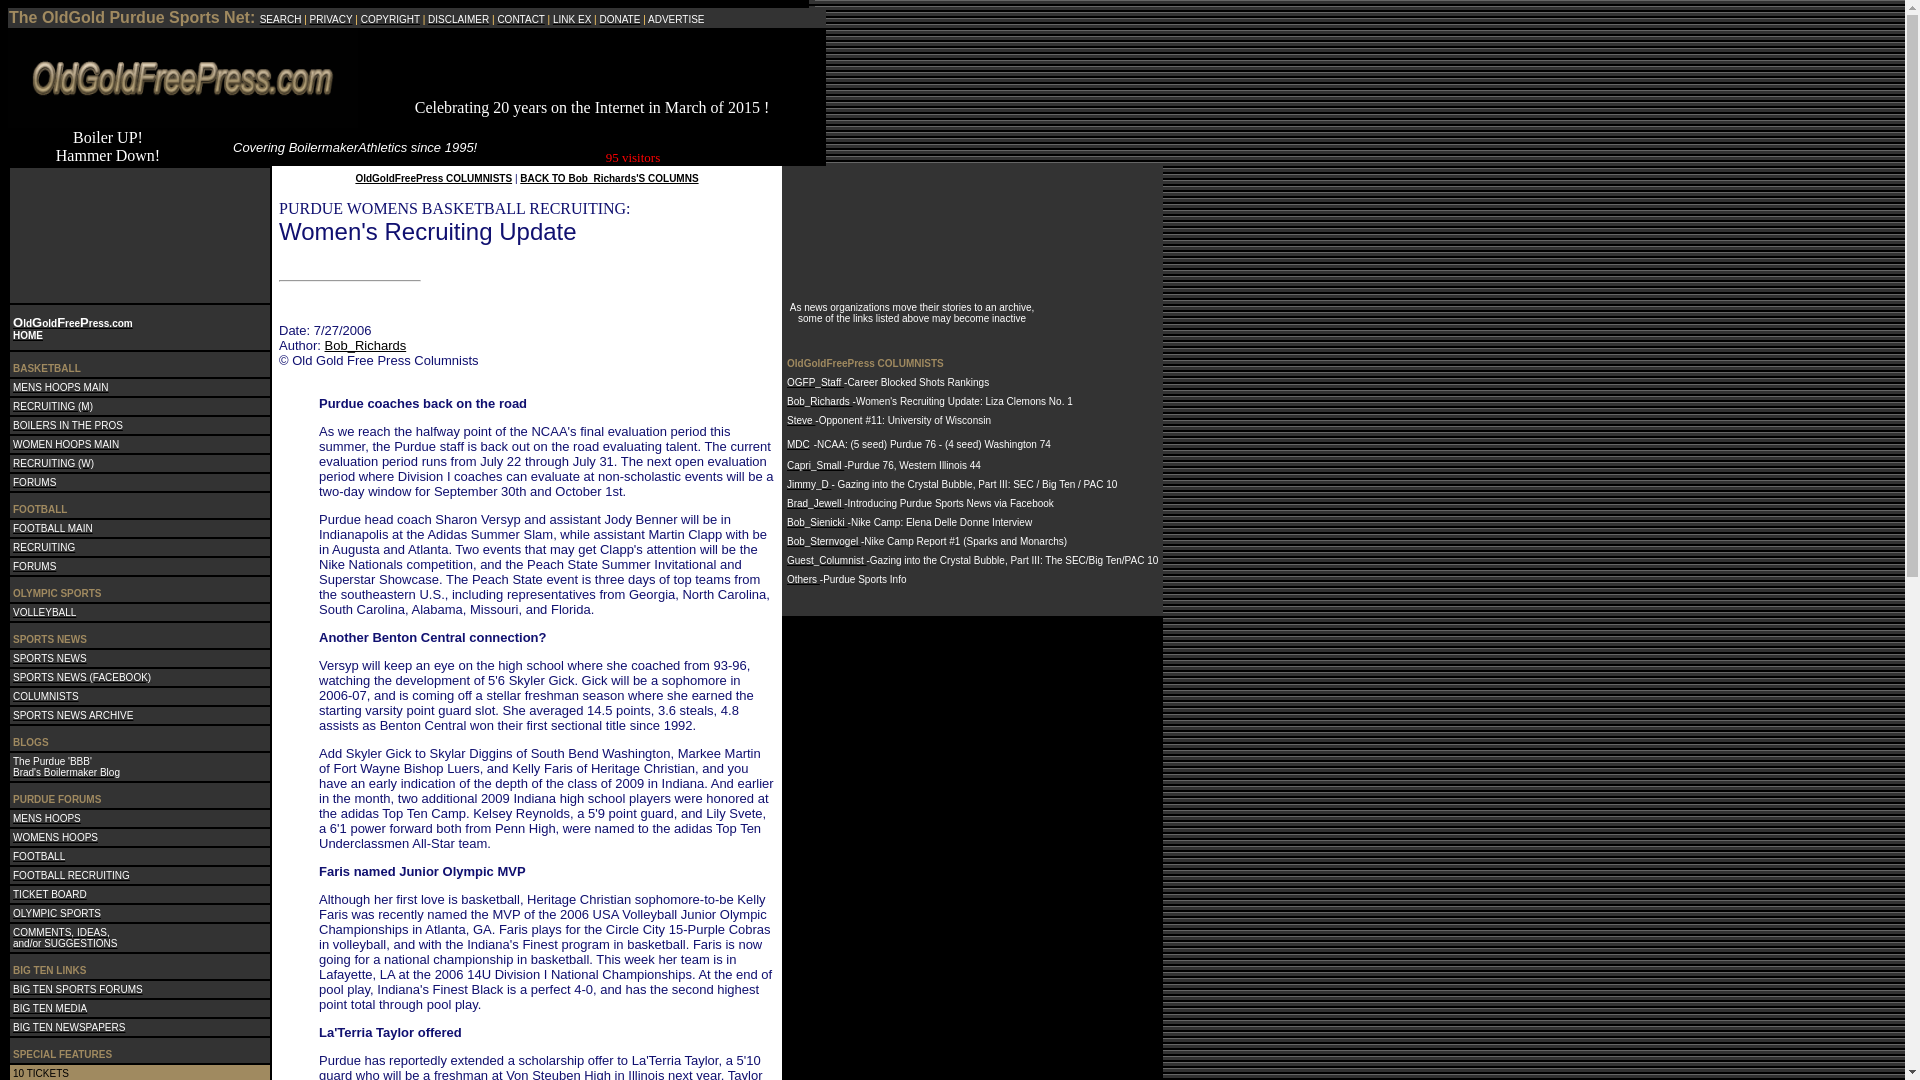  What do you see at coordinates (72, 874) in the screenshot?
I see `FOOTBALL RECRUITING` at bounding box center [72, 874].